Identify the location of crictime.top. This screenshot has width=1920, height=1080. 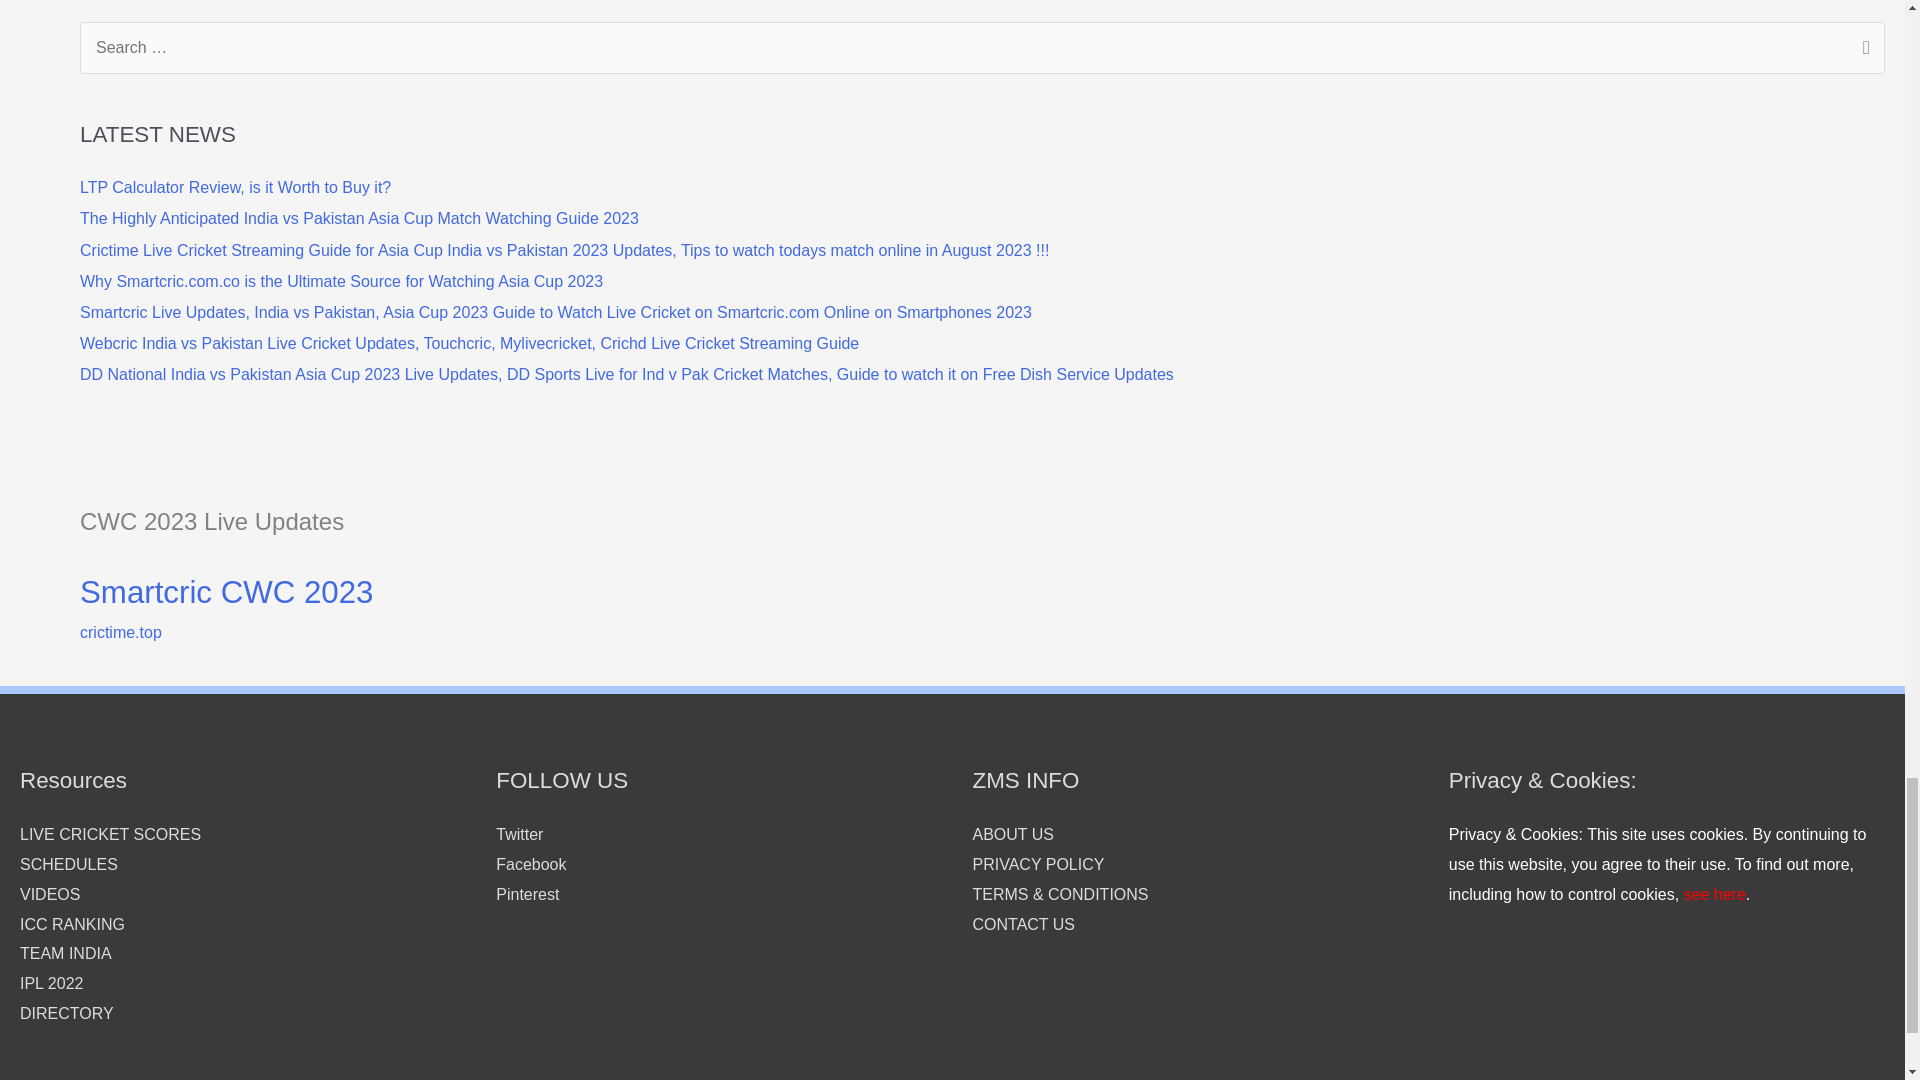
(120, 632).